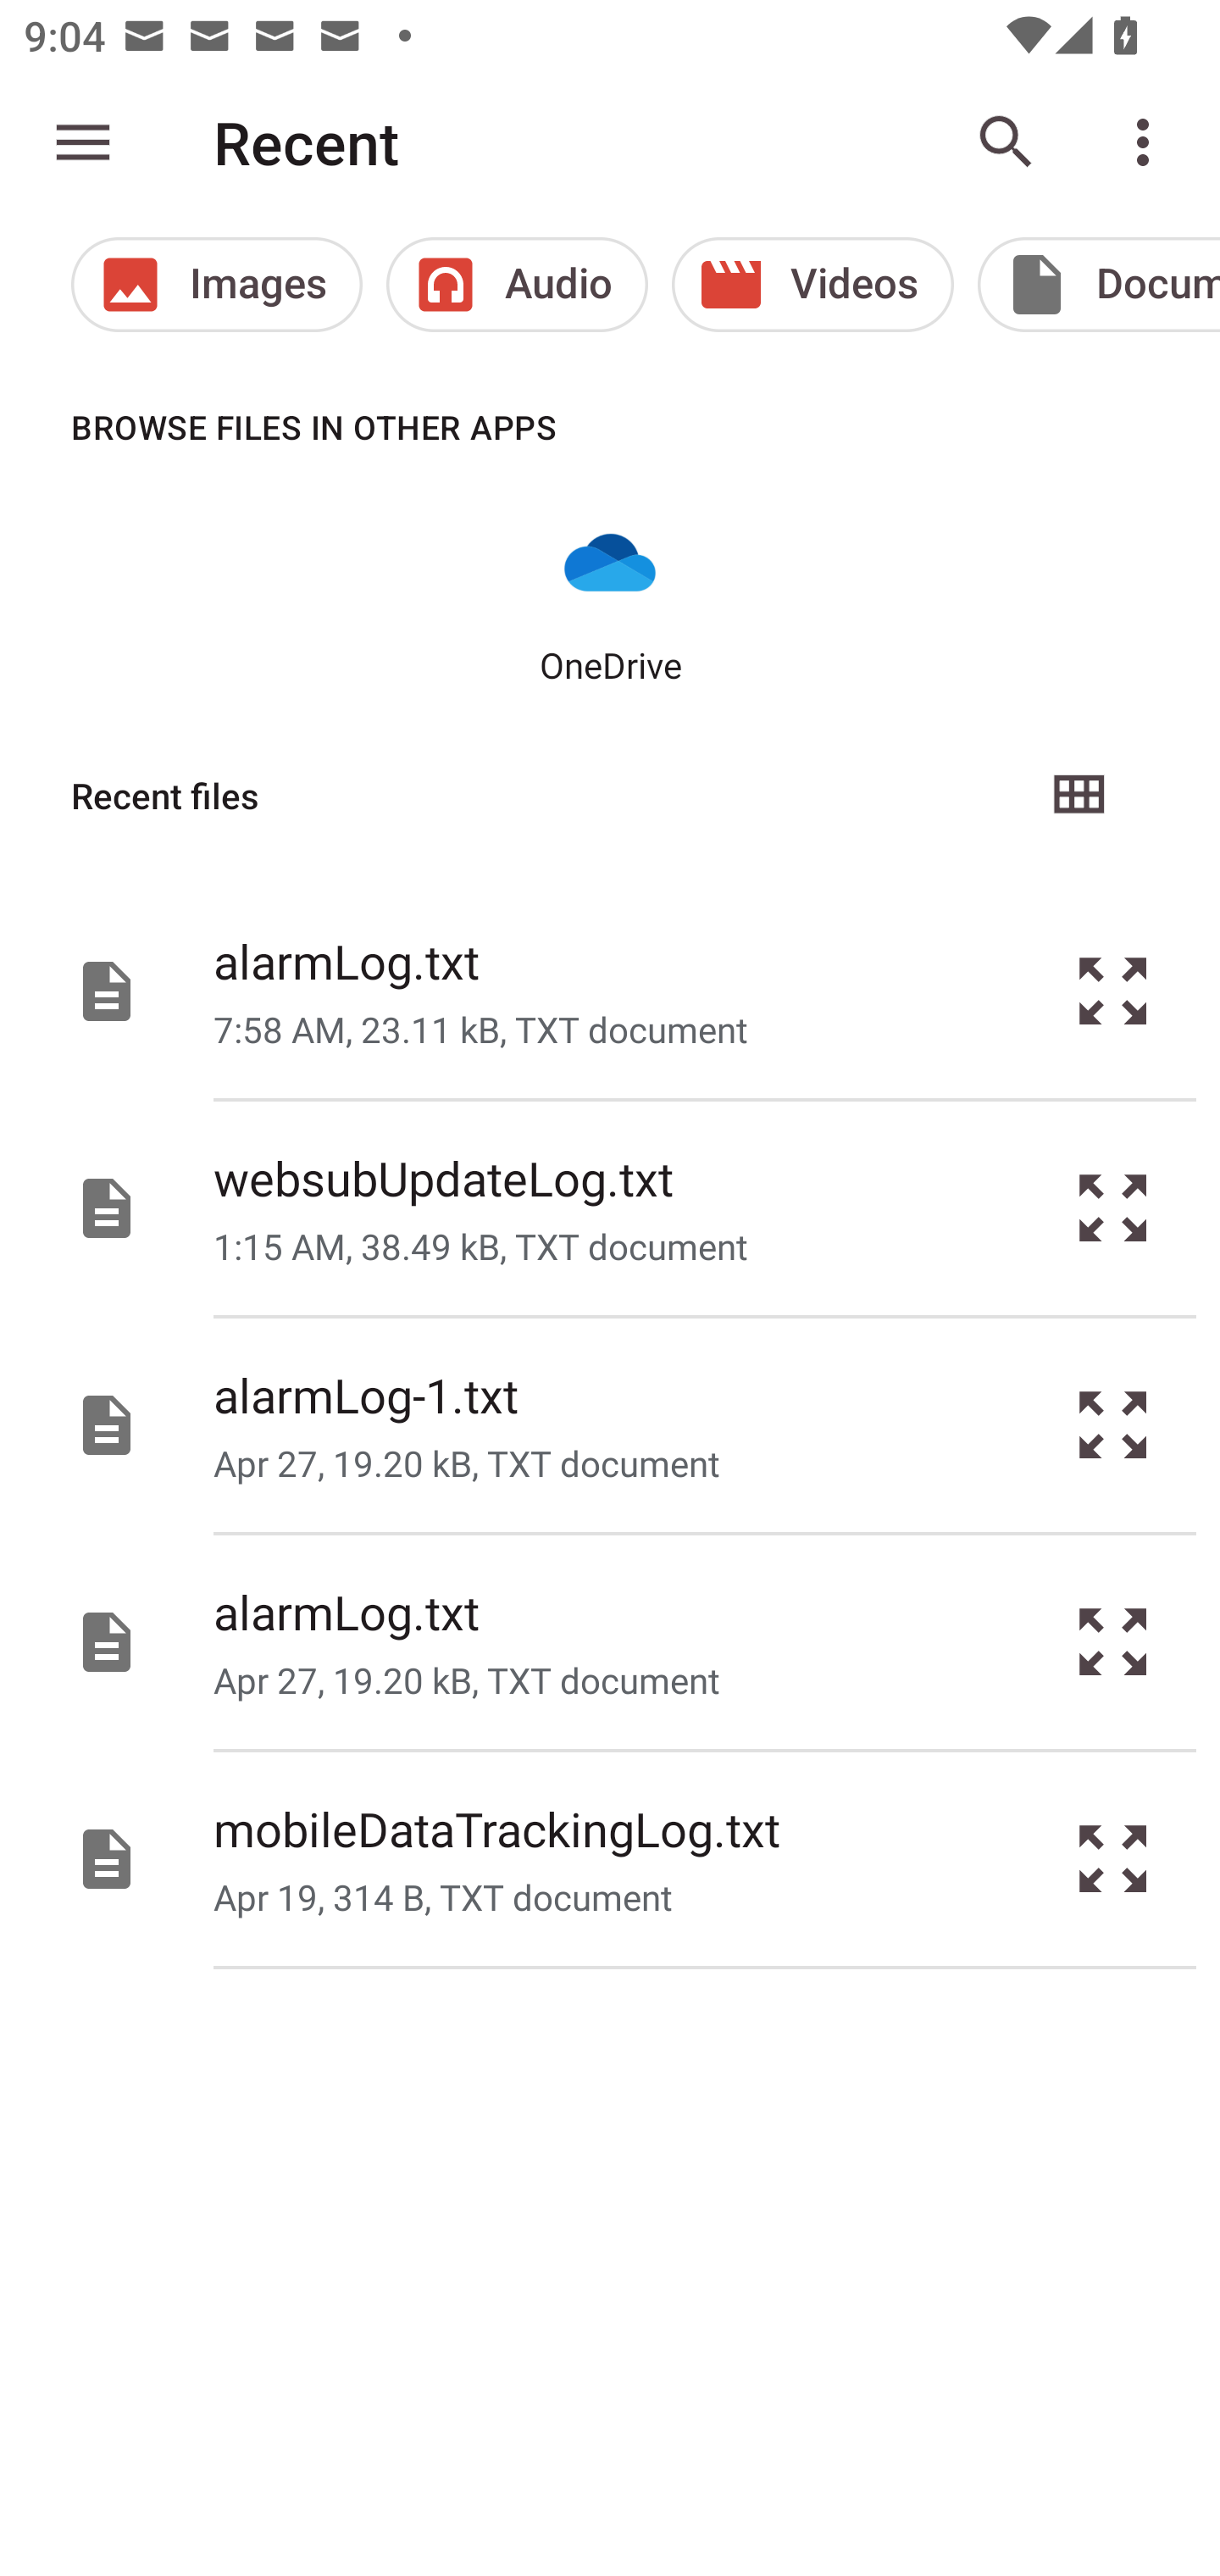 The width and height of the screenshot is (1220, 2576). What do you see at coordinates (1113, 1425) in the screenshot?
I see `Preview the file alarmLog-1.txt` at bounding box center [1113, 1425].